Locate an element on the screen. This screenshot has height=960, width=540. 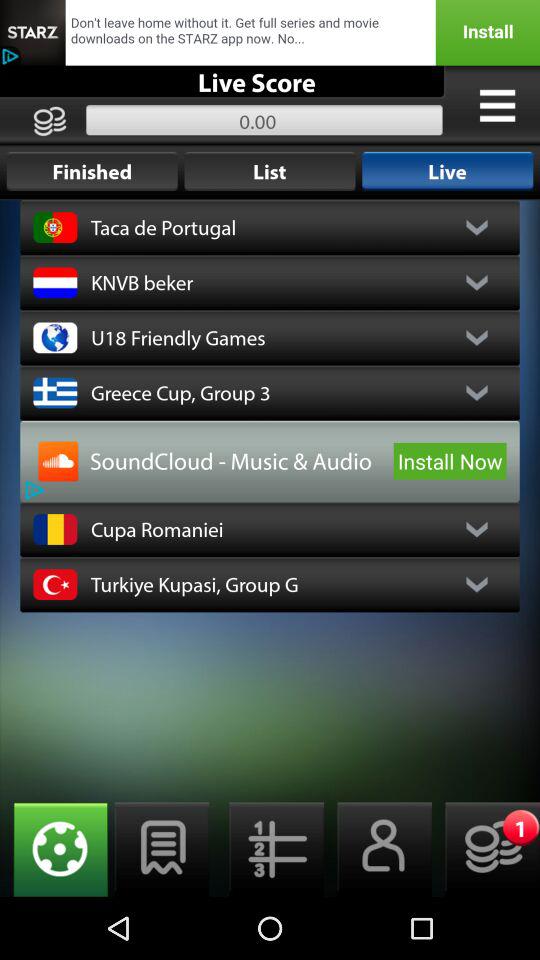
see own profile is located at coordinates (378, 850).